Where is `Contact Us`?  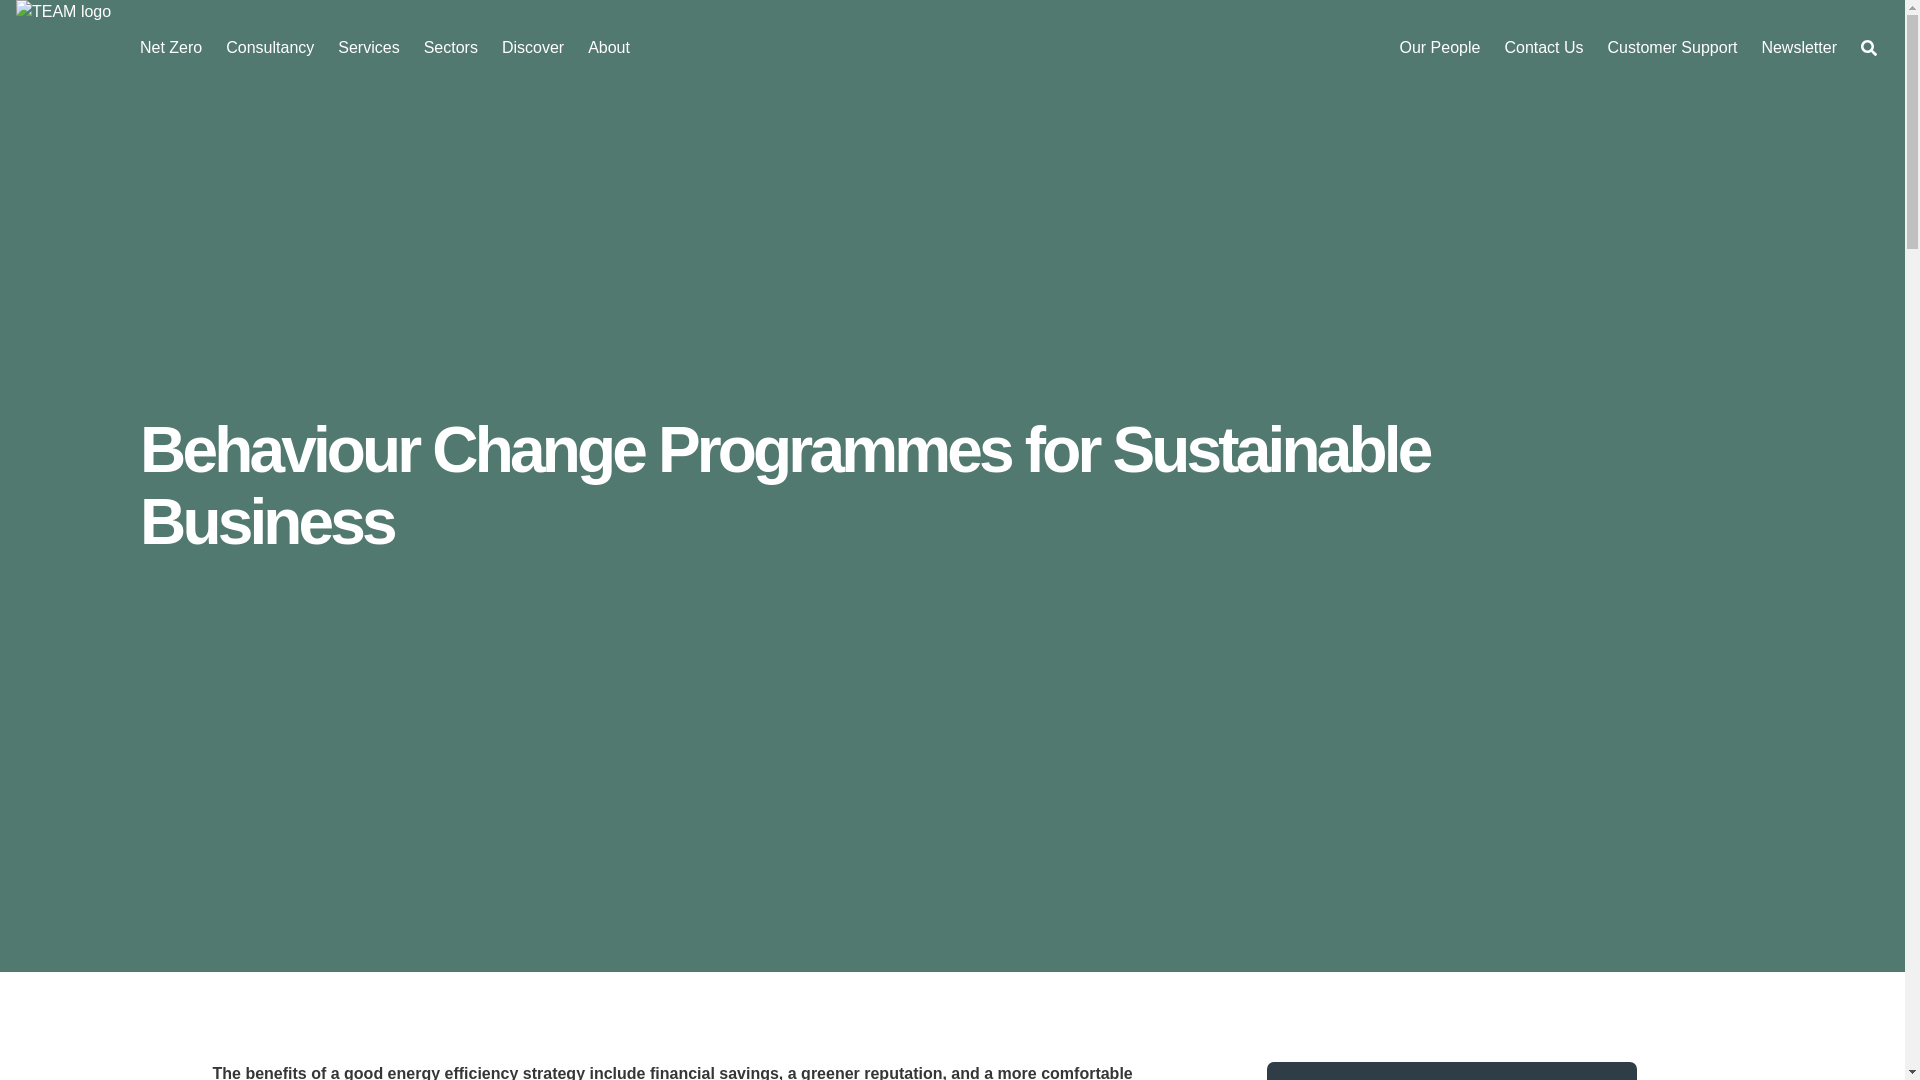
Contact Us is located at coordinates (1543, 48).